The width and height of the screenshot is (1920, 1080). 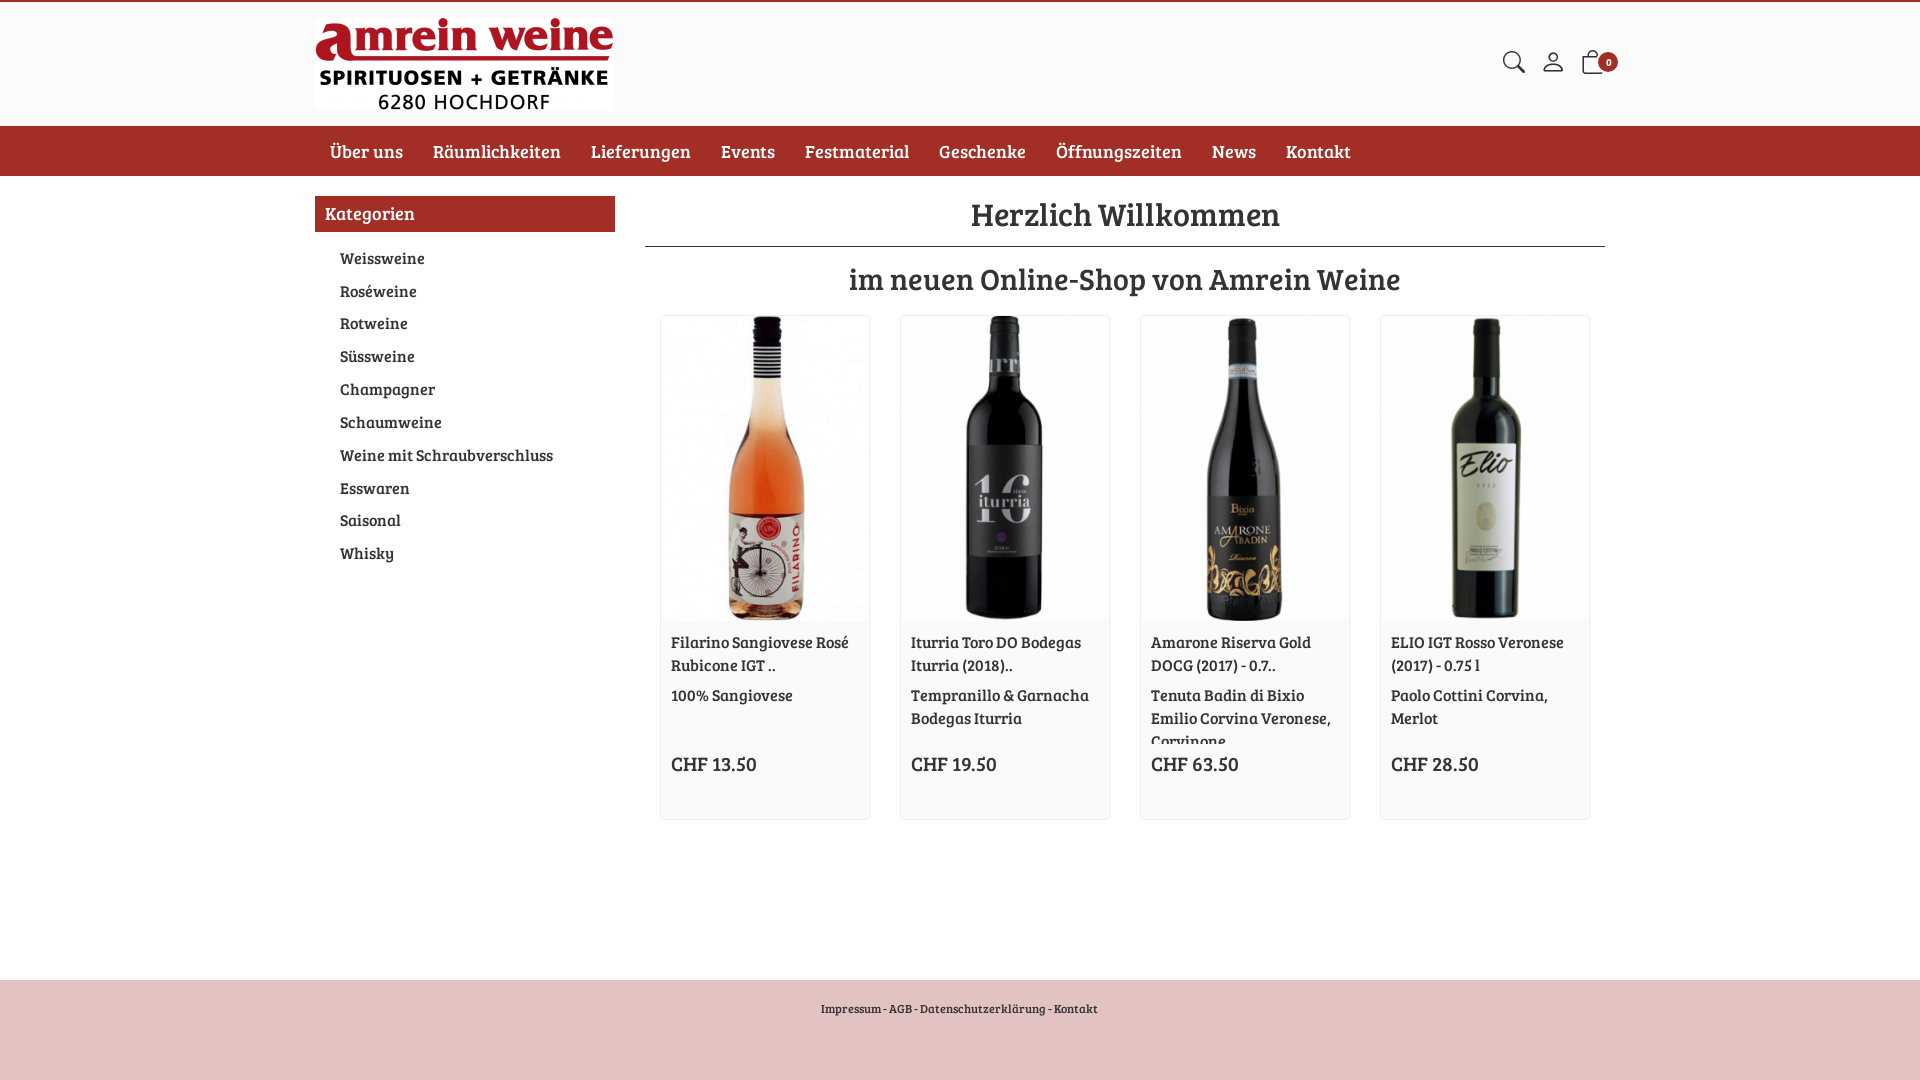 I want to click on Rotweine, so click(x=465, y=324).